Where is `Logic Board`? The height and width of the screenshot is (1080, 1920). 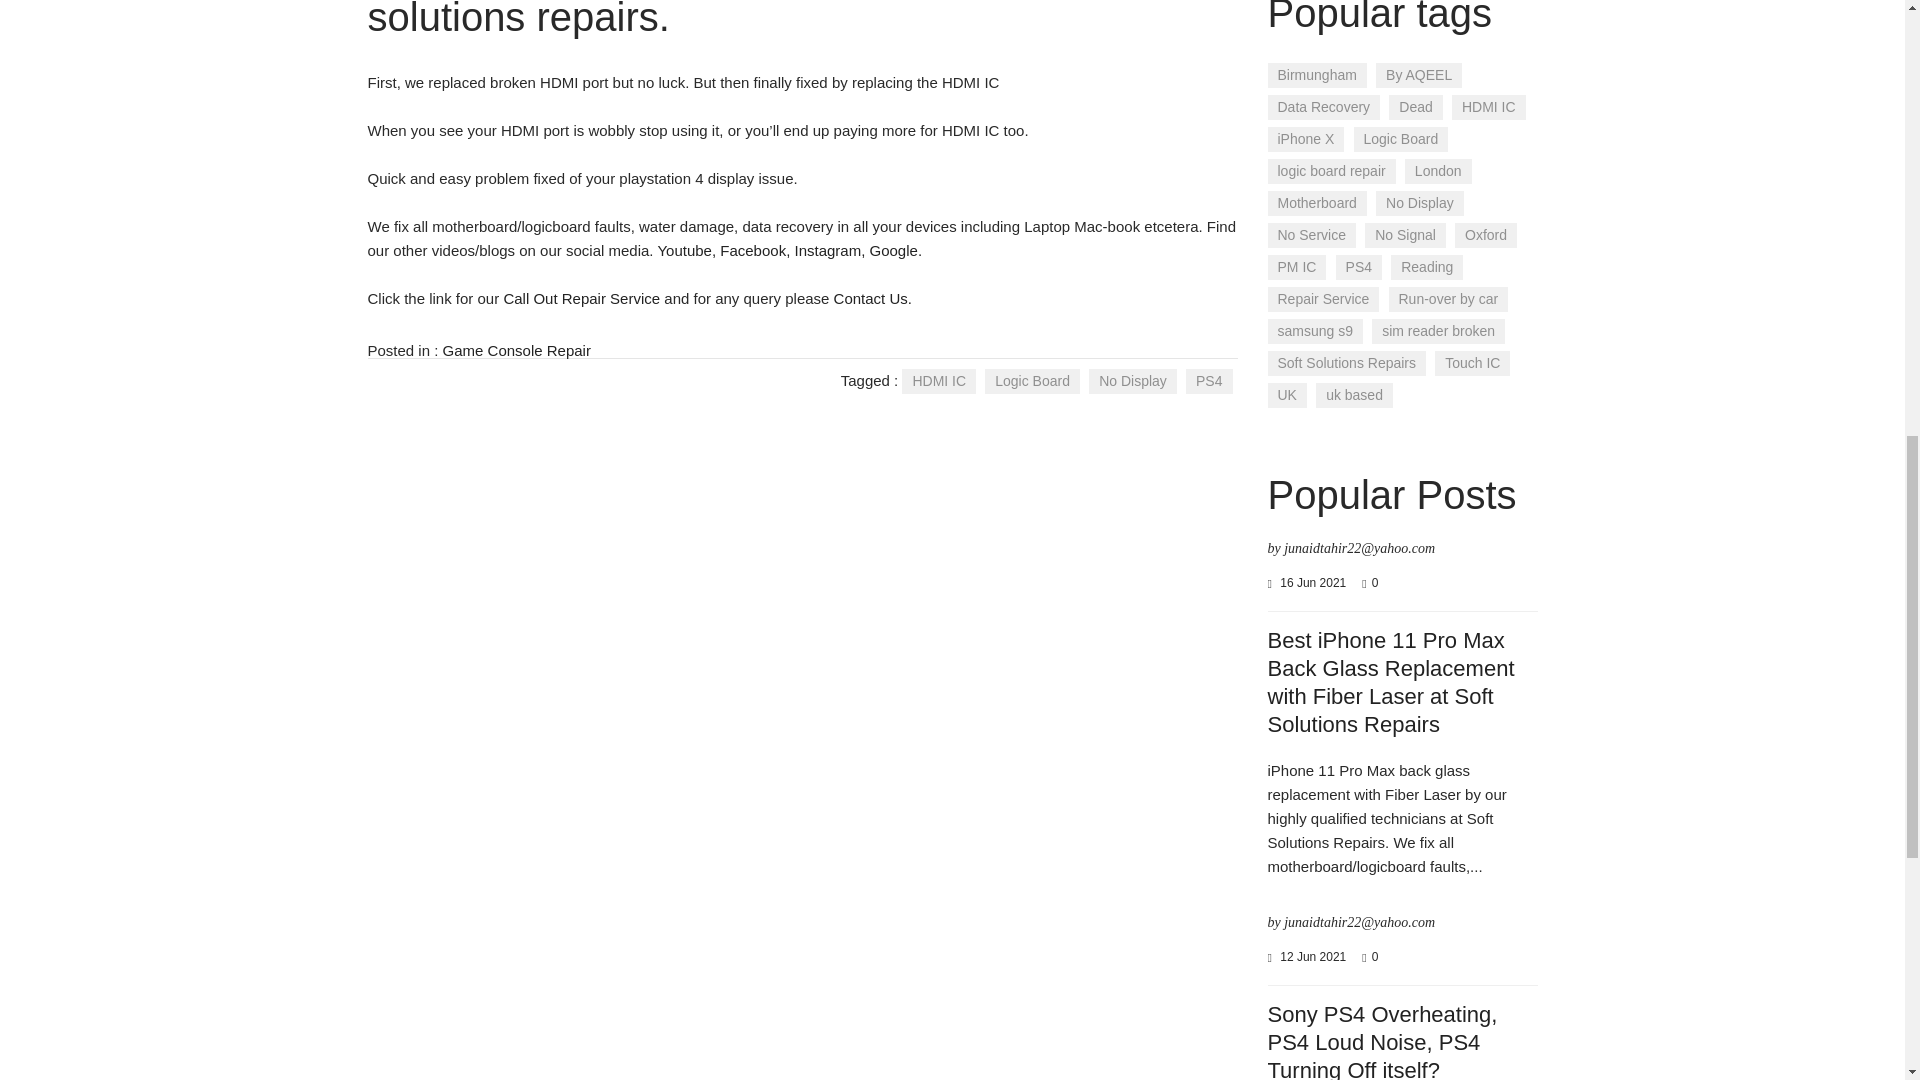
Logic Board is located at coordinates (1032, 382).